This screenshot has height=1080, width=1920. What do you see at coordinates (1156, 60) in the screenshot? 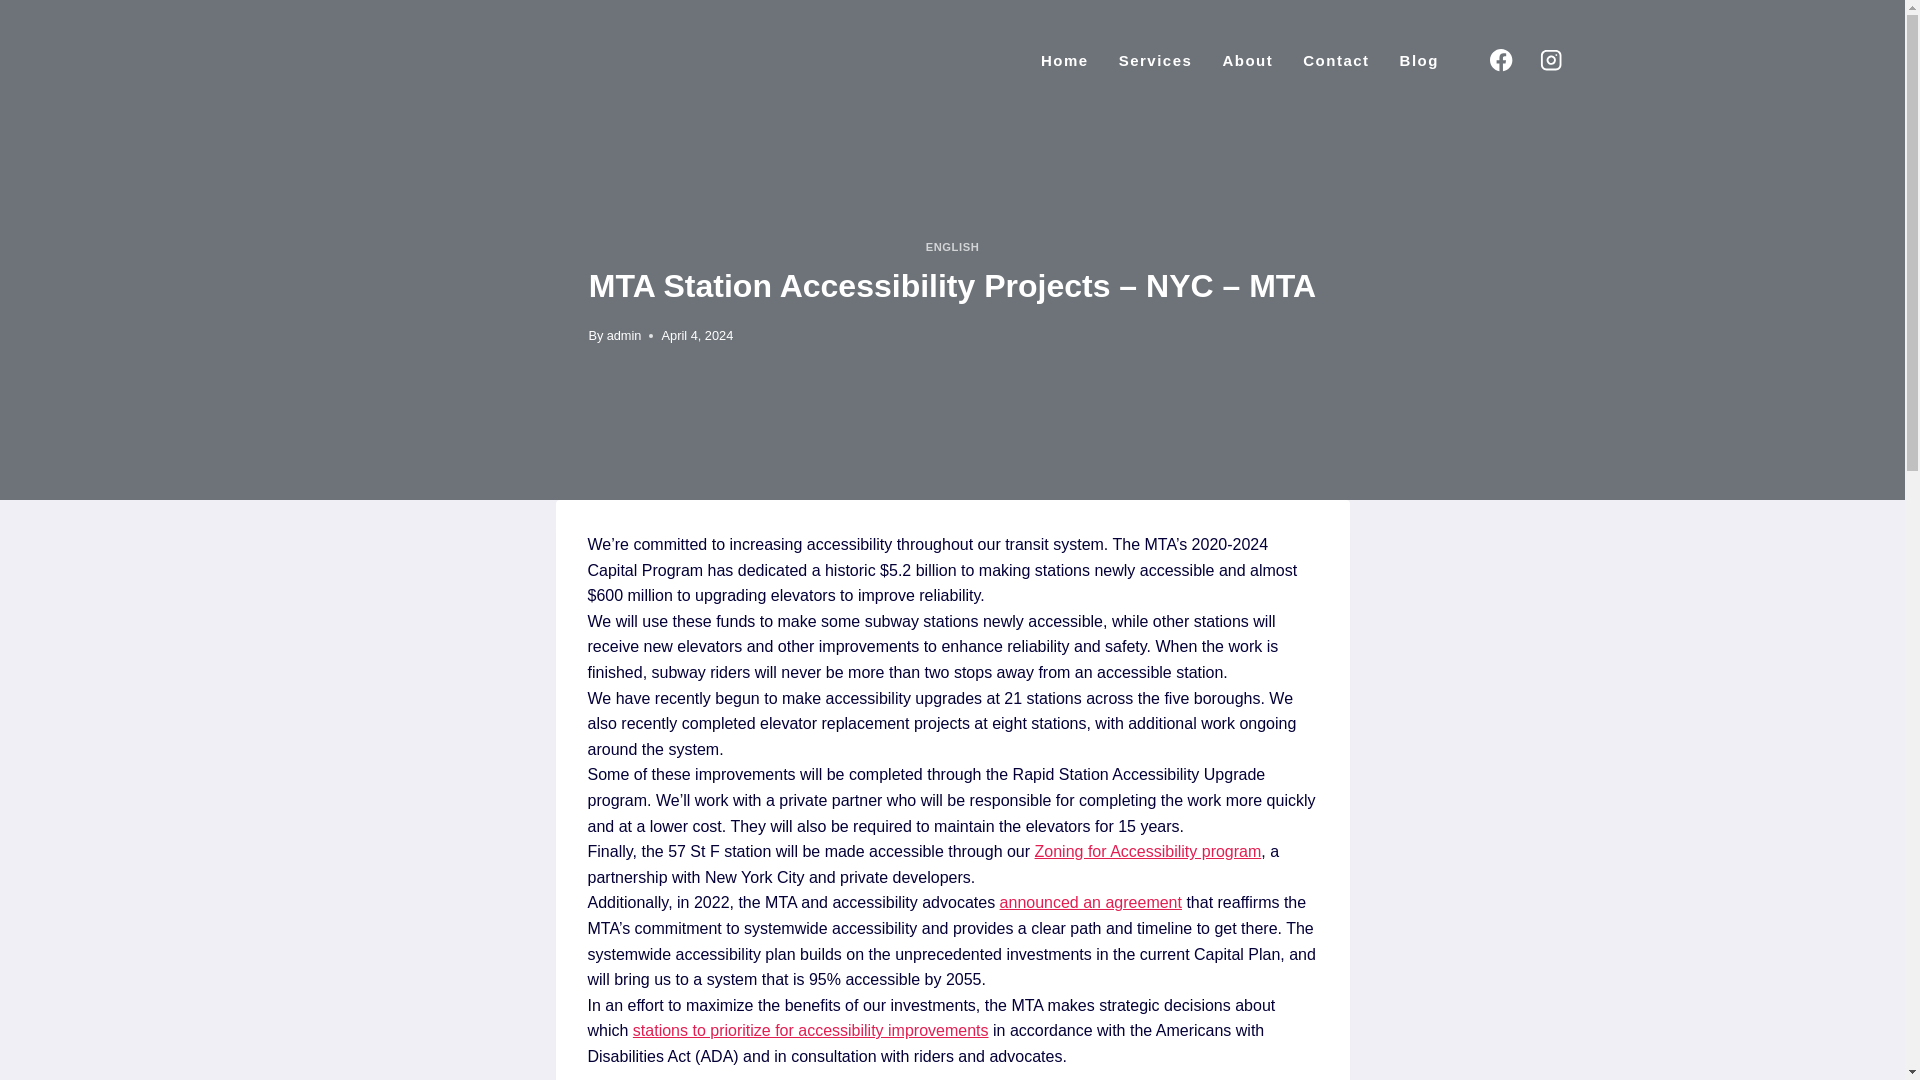
I see `Services` at bounding box center [1156, 60].